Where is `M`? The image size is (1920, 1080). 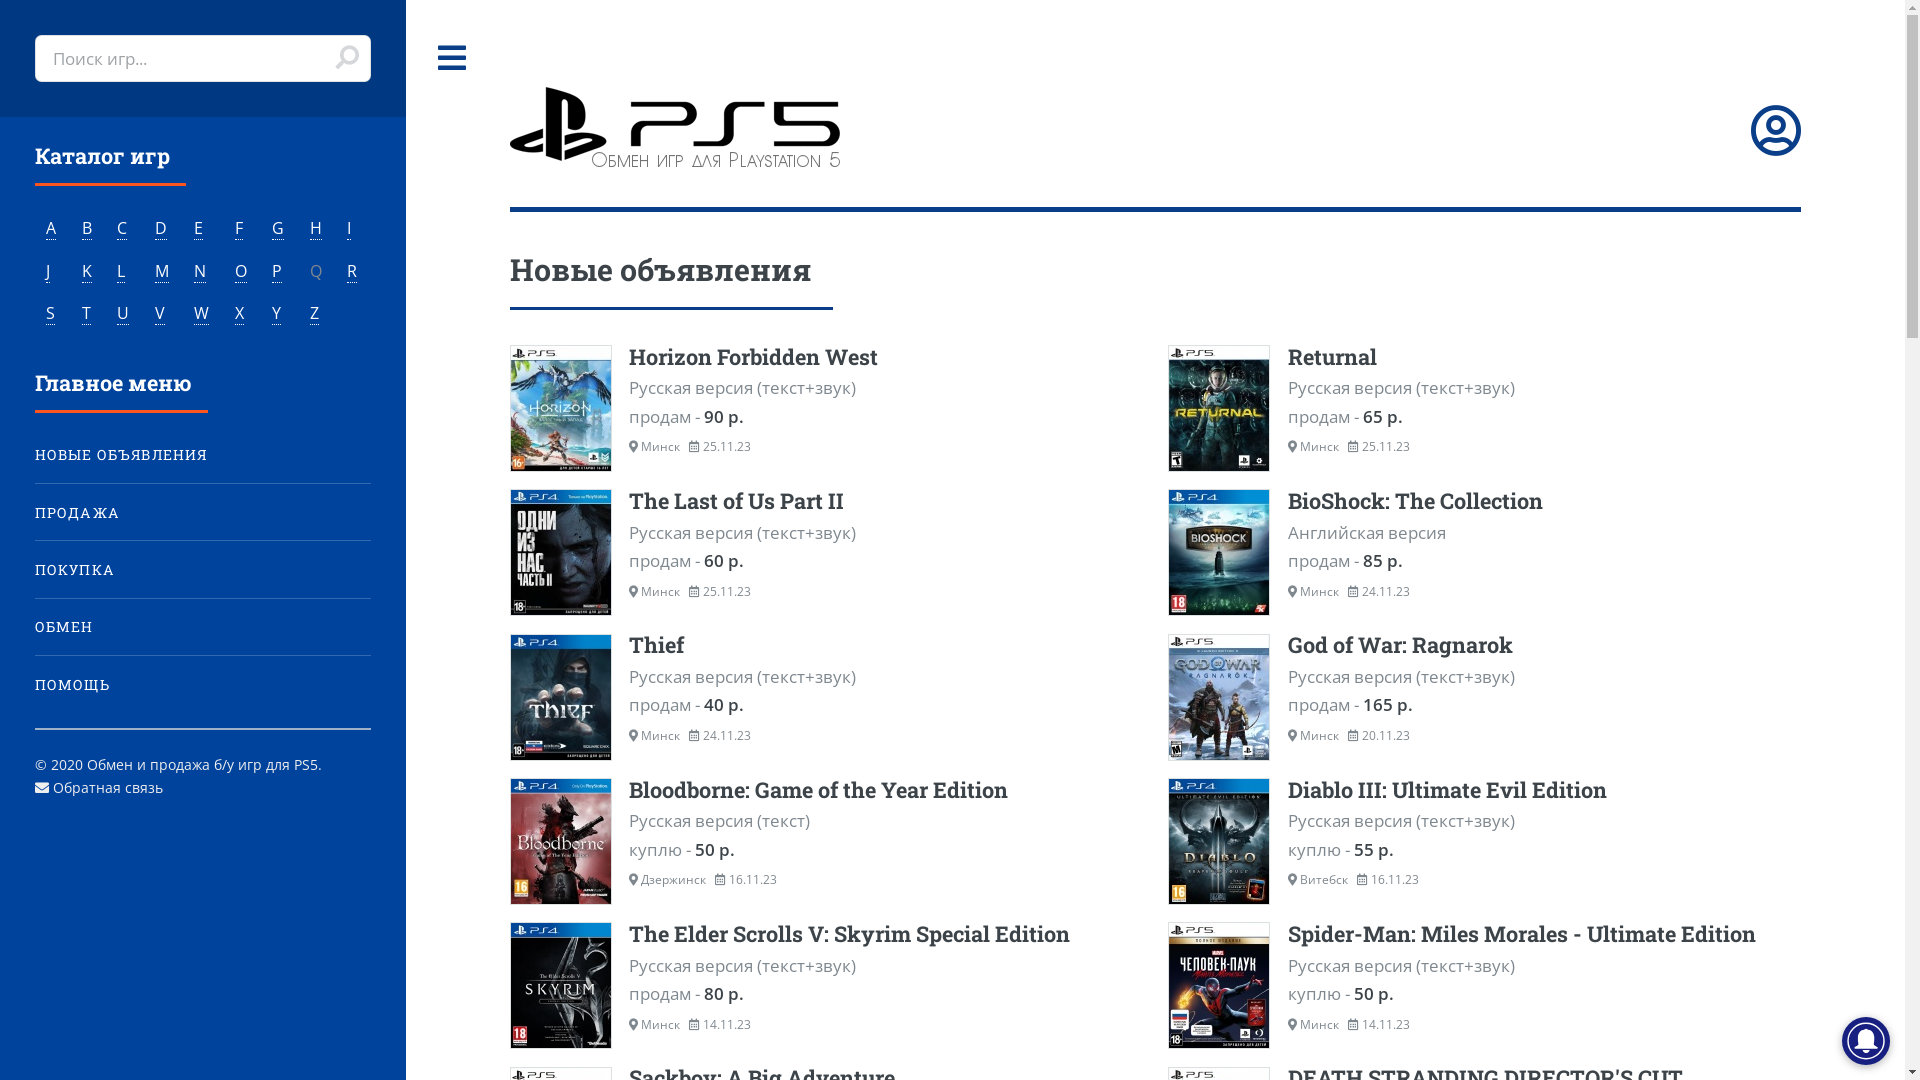 M is located at coordinates (162, 272).